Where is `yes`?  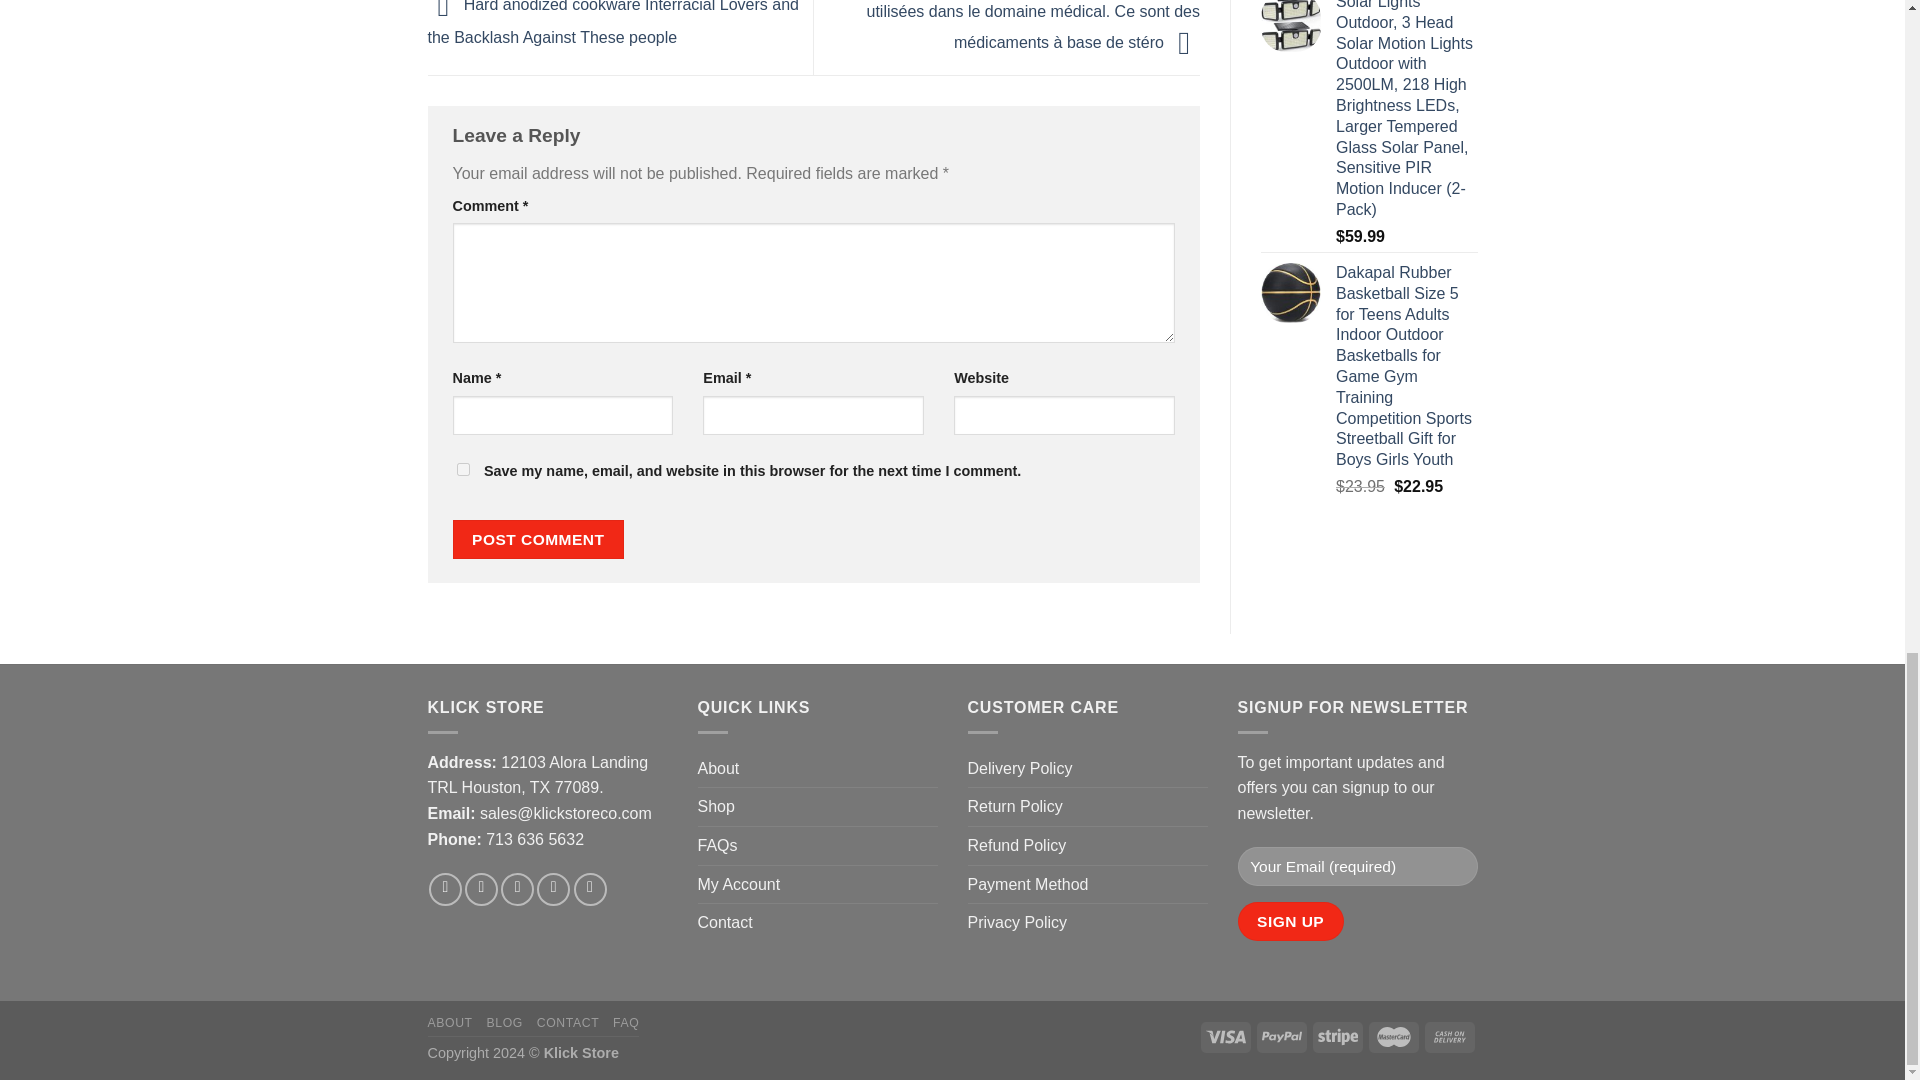 yes is located at coordinates (462, 470).